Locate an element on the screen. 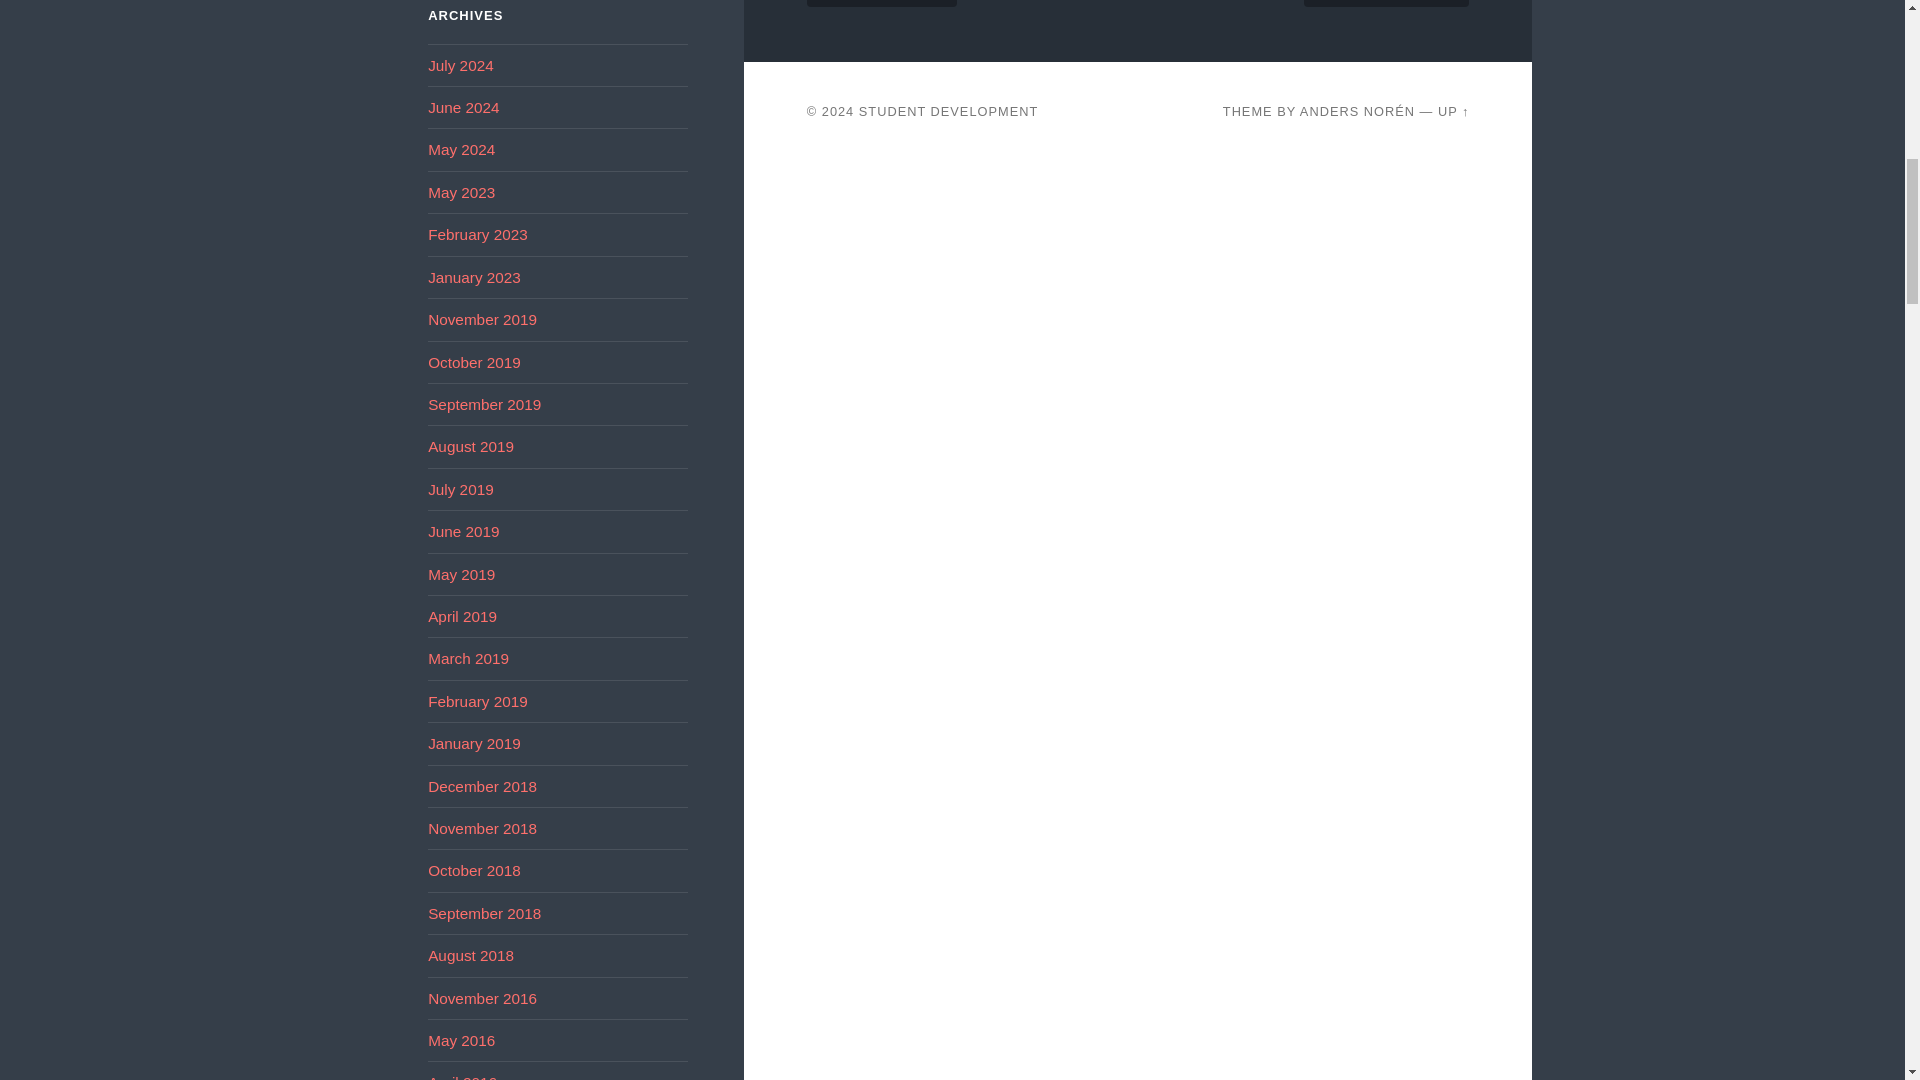 This screenshot has width=1920, height=1080. November 2018 is located at coordinates (482, 828).